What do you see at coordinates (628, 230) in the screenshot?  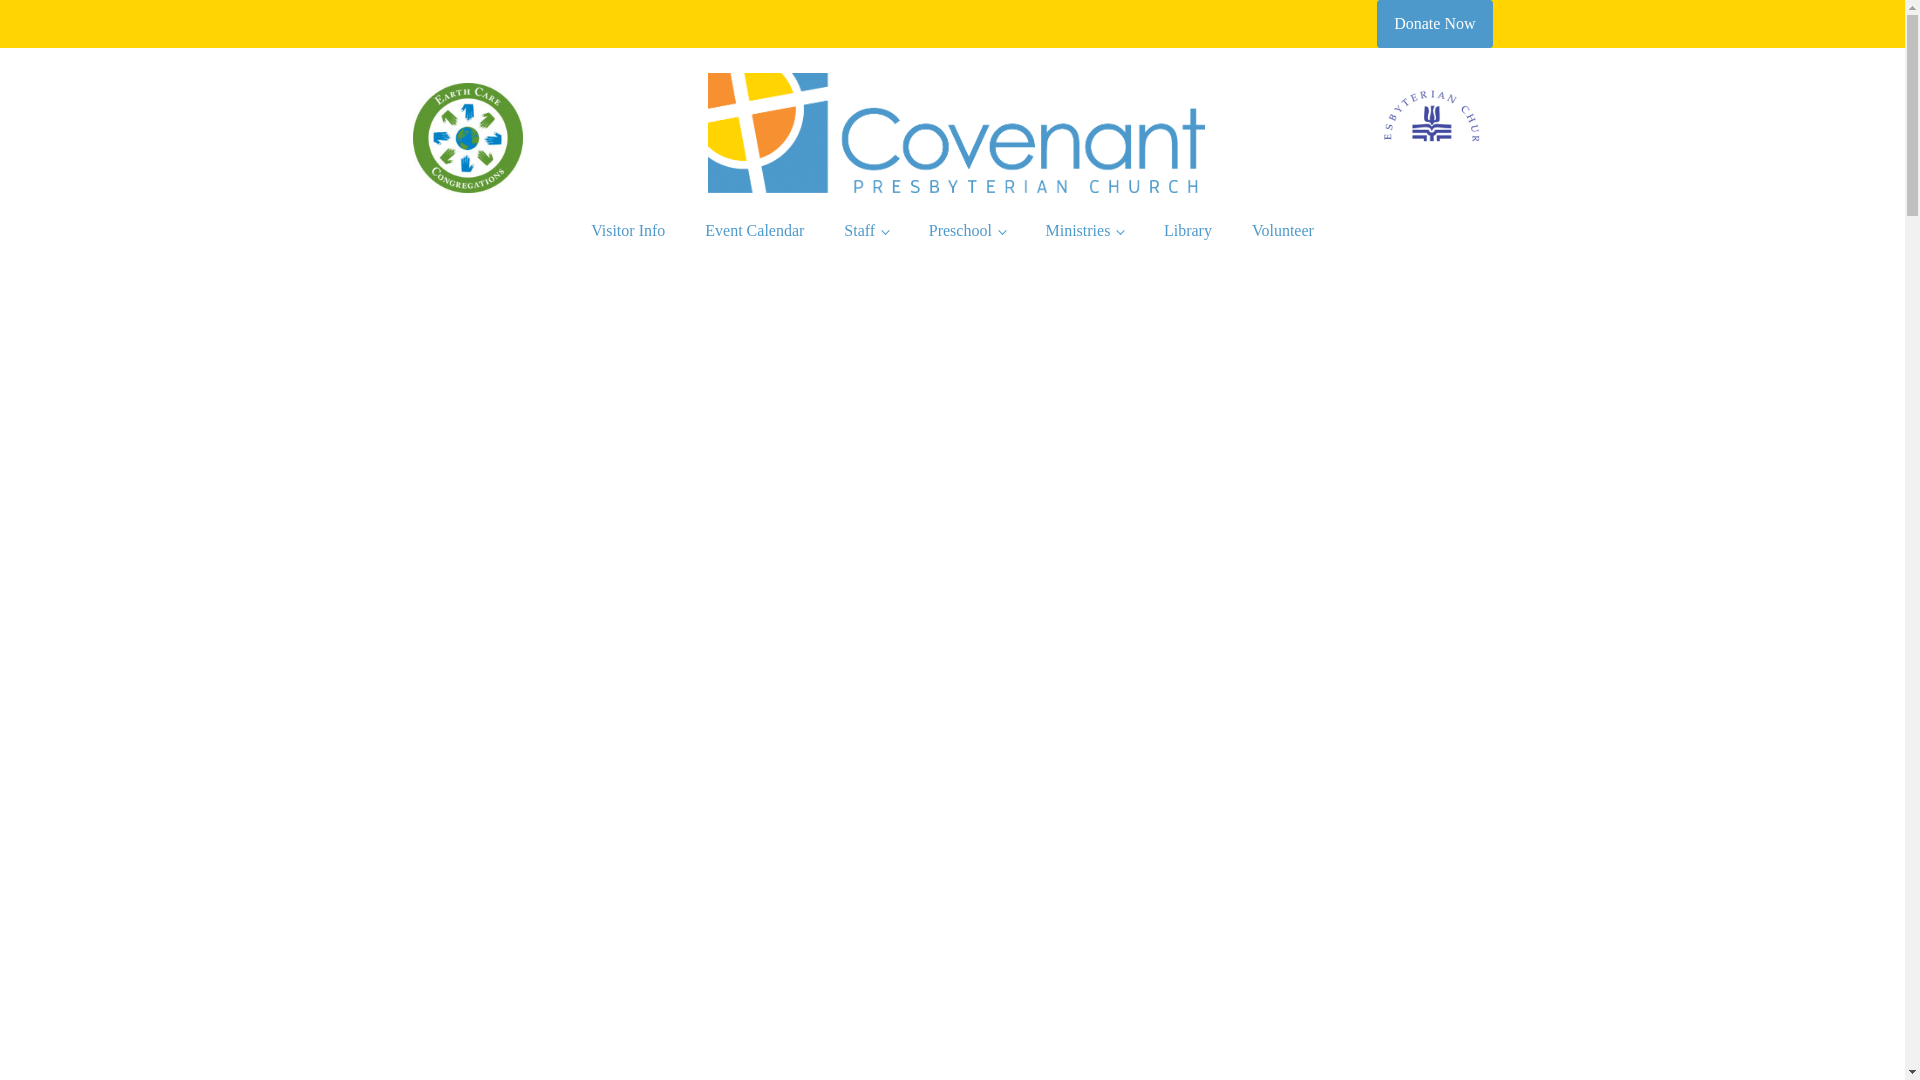 I see `Visitor Info` at bounding box center [628, 230].